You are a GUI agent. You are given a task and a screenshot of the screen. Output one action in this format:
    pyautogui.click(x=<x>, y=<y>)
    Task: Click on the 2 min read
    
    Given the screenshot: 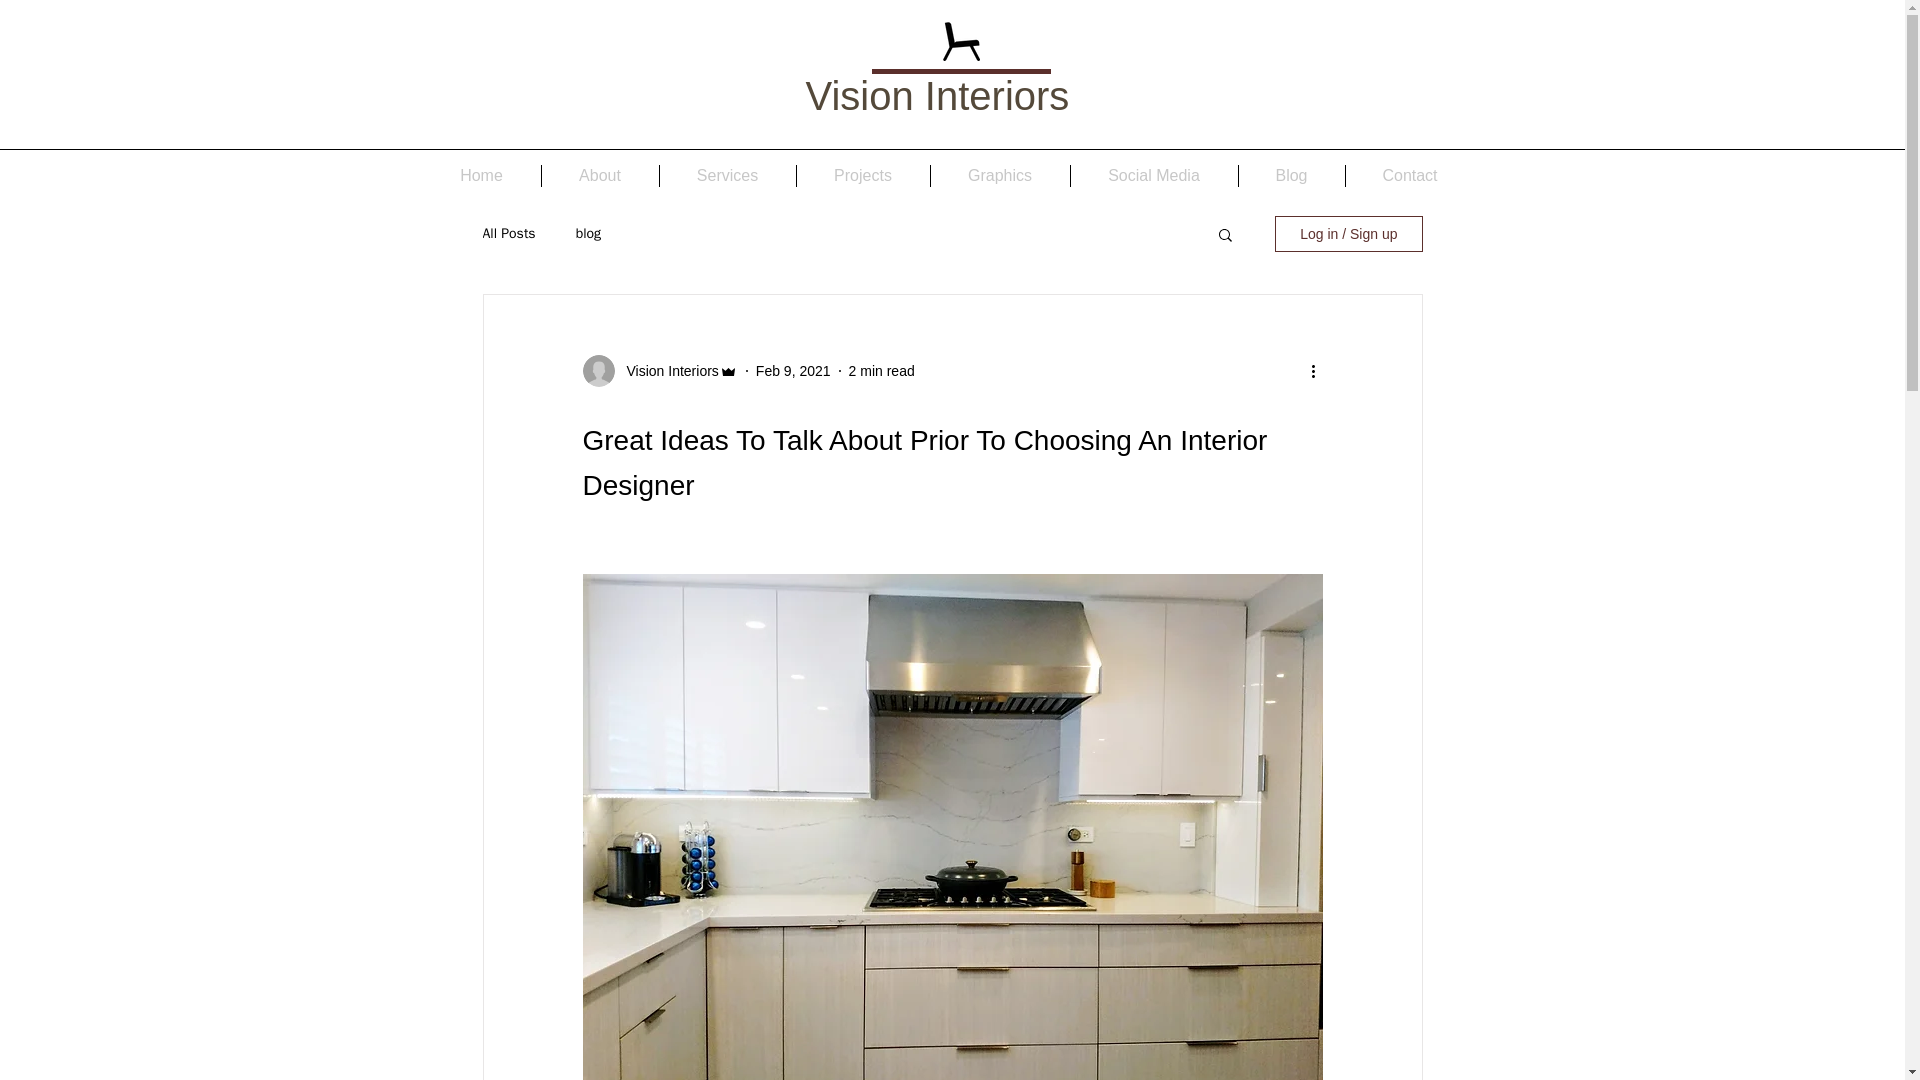 What is the action you would take?
    pyautogui.click(x=882, y=370)
    